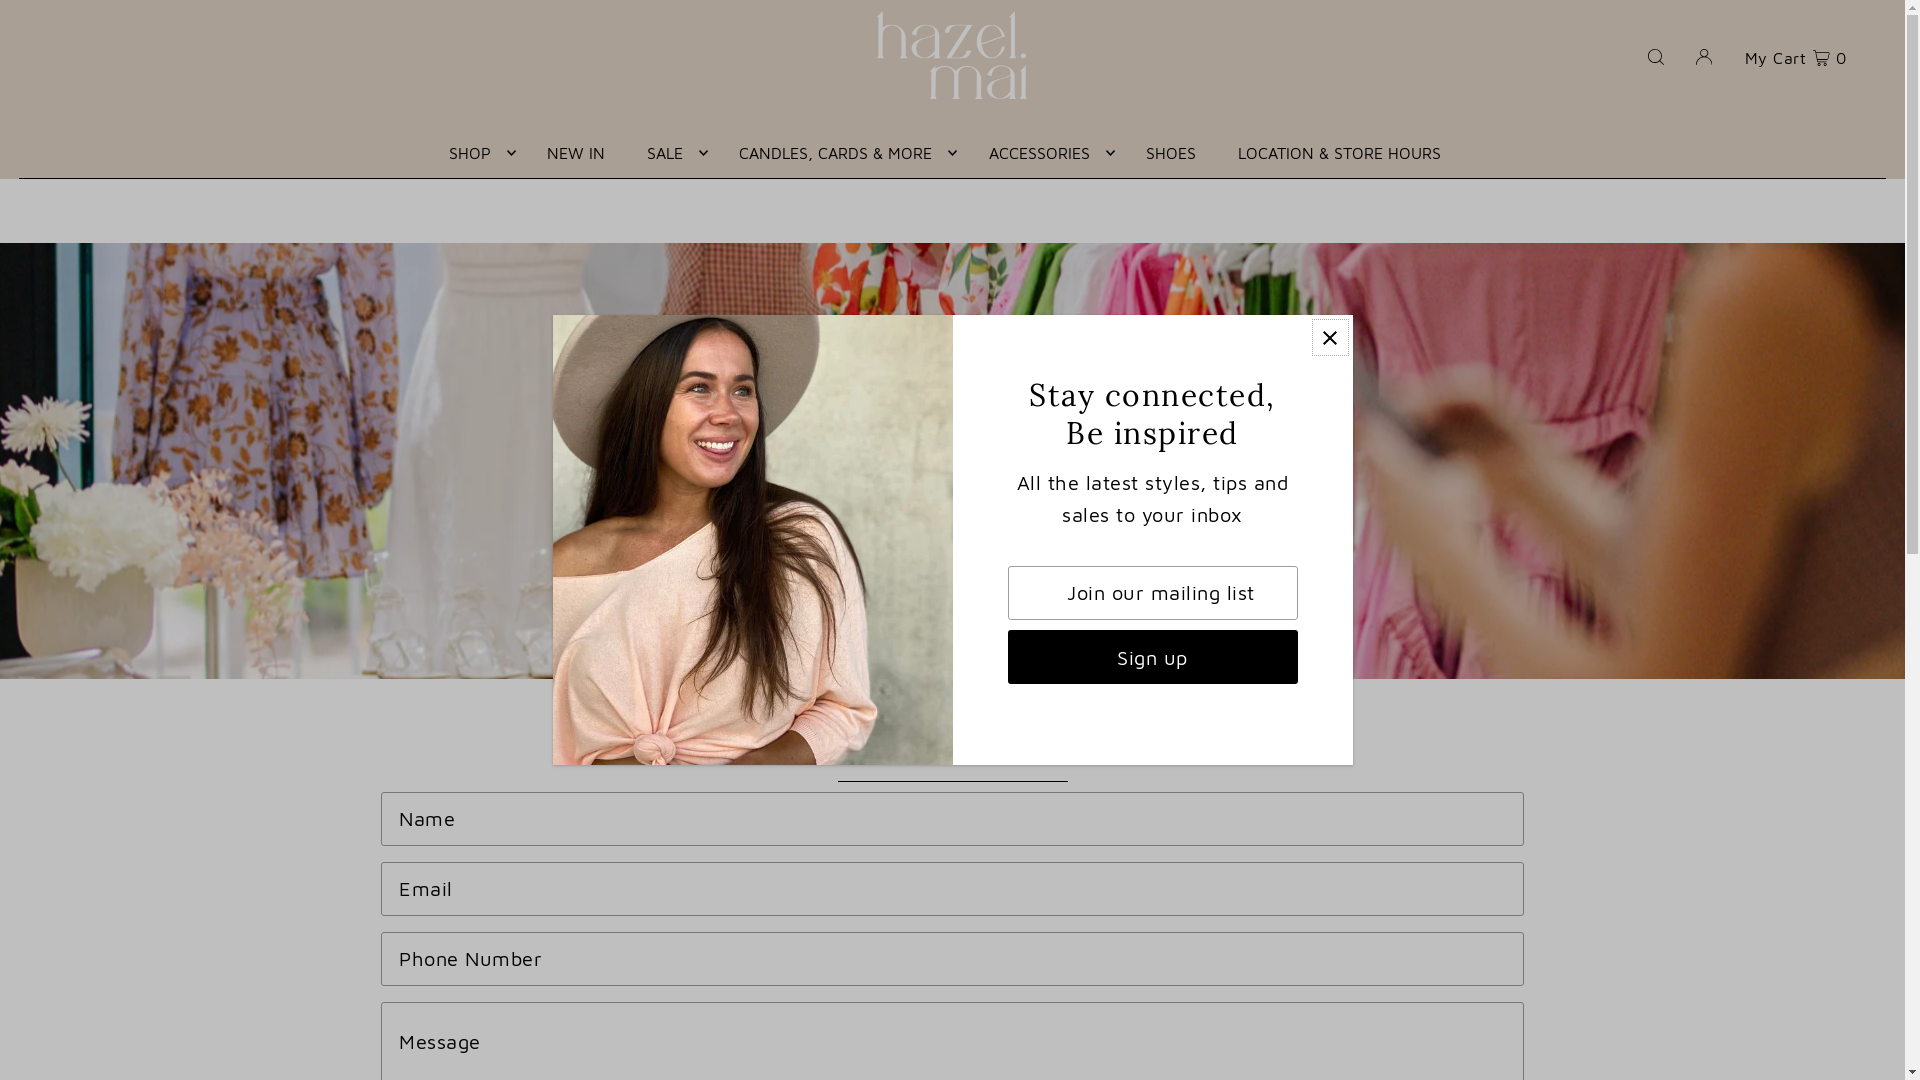 This screenshot has width=1920, height=1080. I want to click on ACCESSORIES, so click(1047, 153).